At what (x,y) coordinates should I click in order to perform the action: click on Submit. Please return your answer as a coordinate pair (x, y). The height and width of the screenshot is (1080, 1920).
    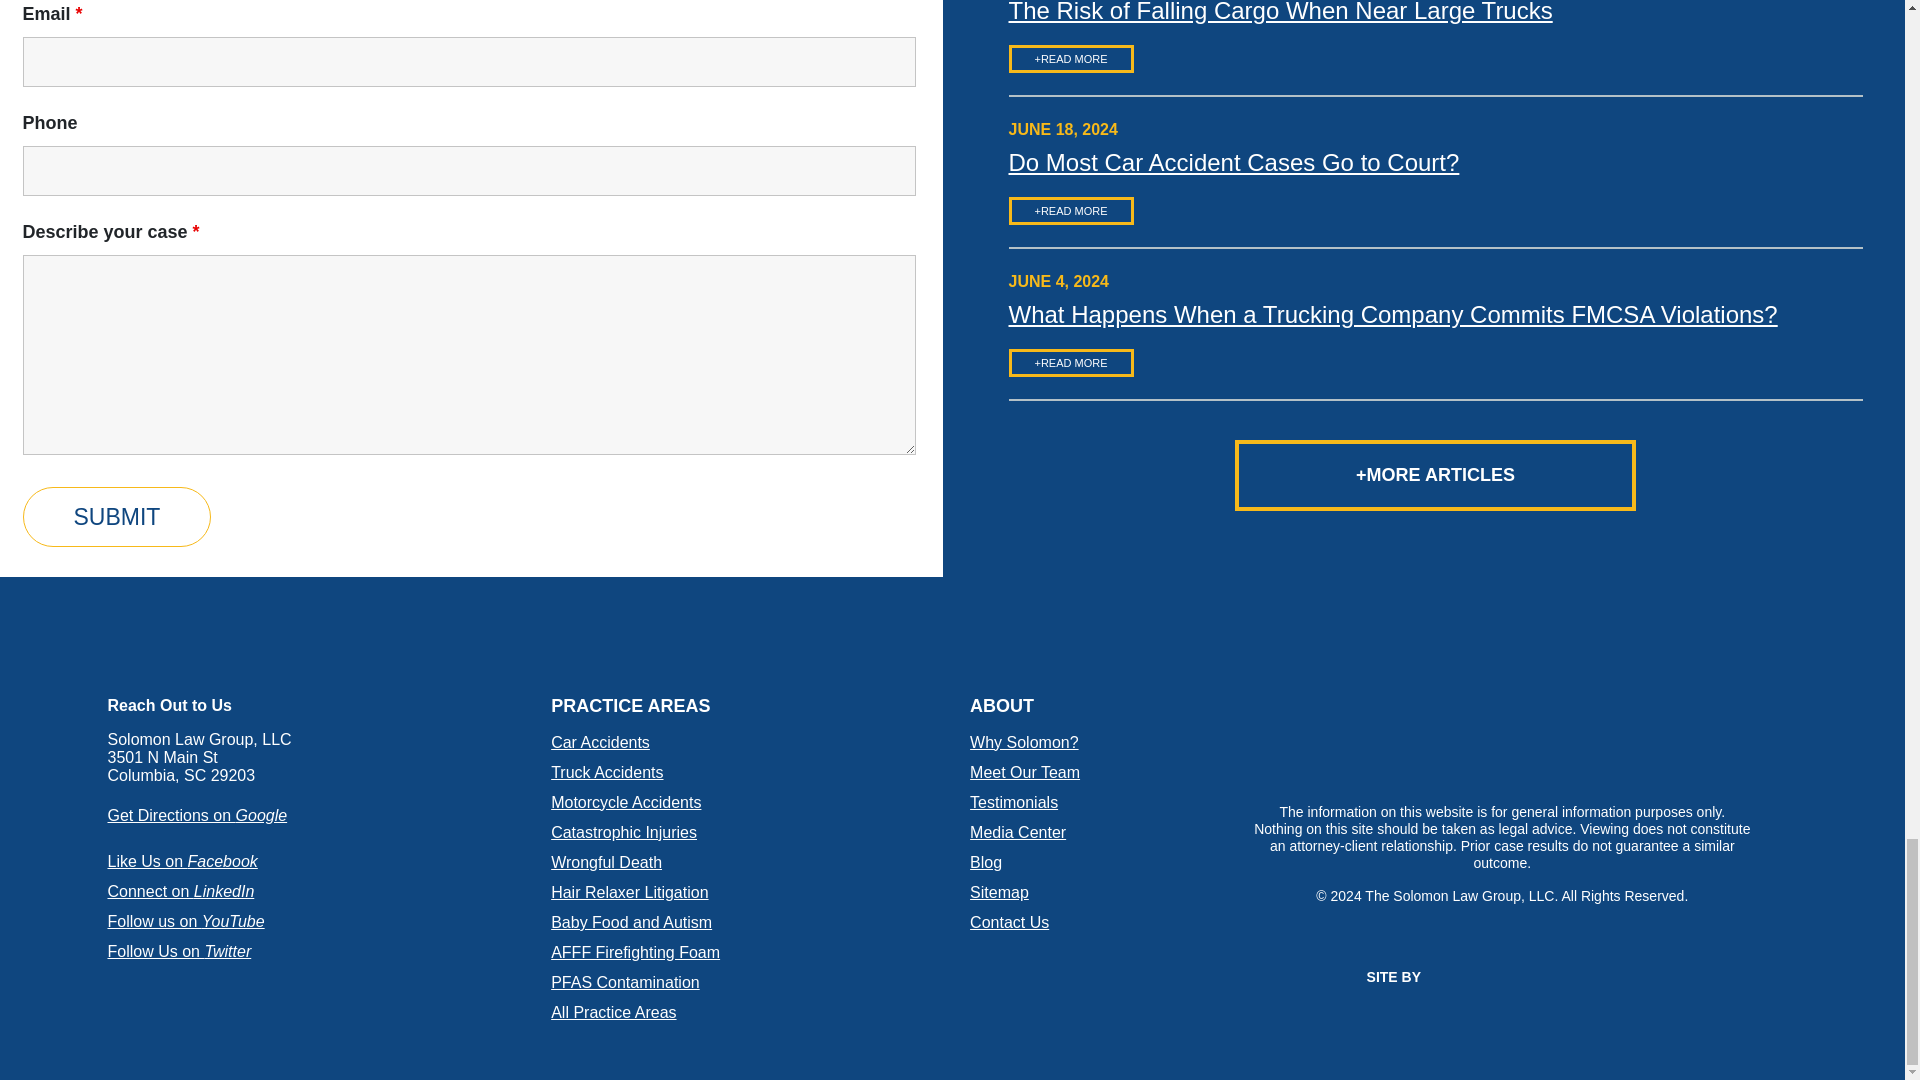
    Looking at the image, I should click on (116, 516).